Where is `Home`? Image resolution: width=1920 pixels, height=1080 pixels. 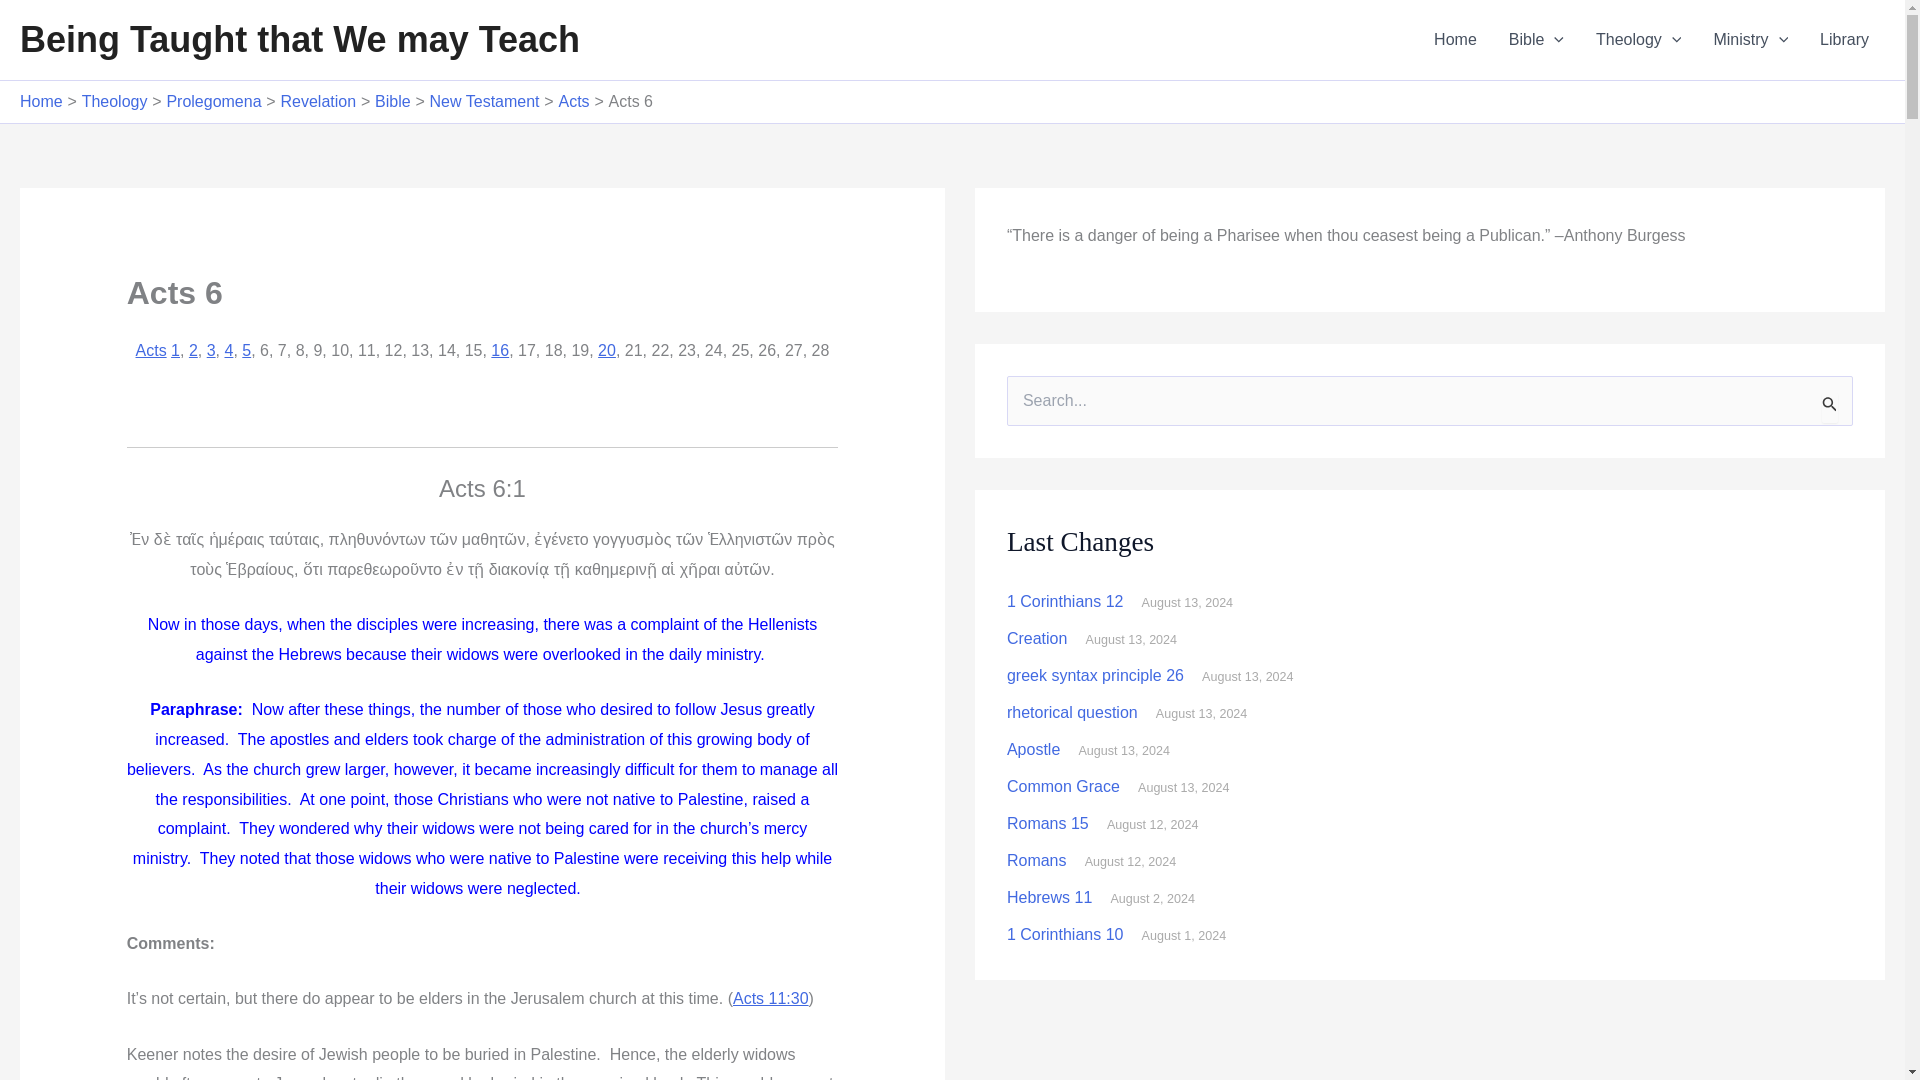
Home is located at coordinates (41, 101).